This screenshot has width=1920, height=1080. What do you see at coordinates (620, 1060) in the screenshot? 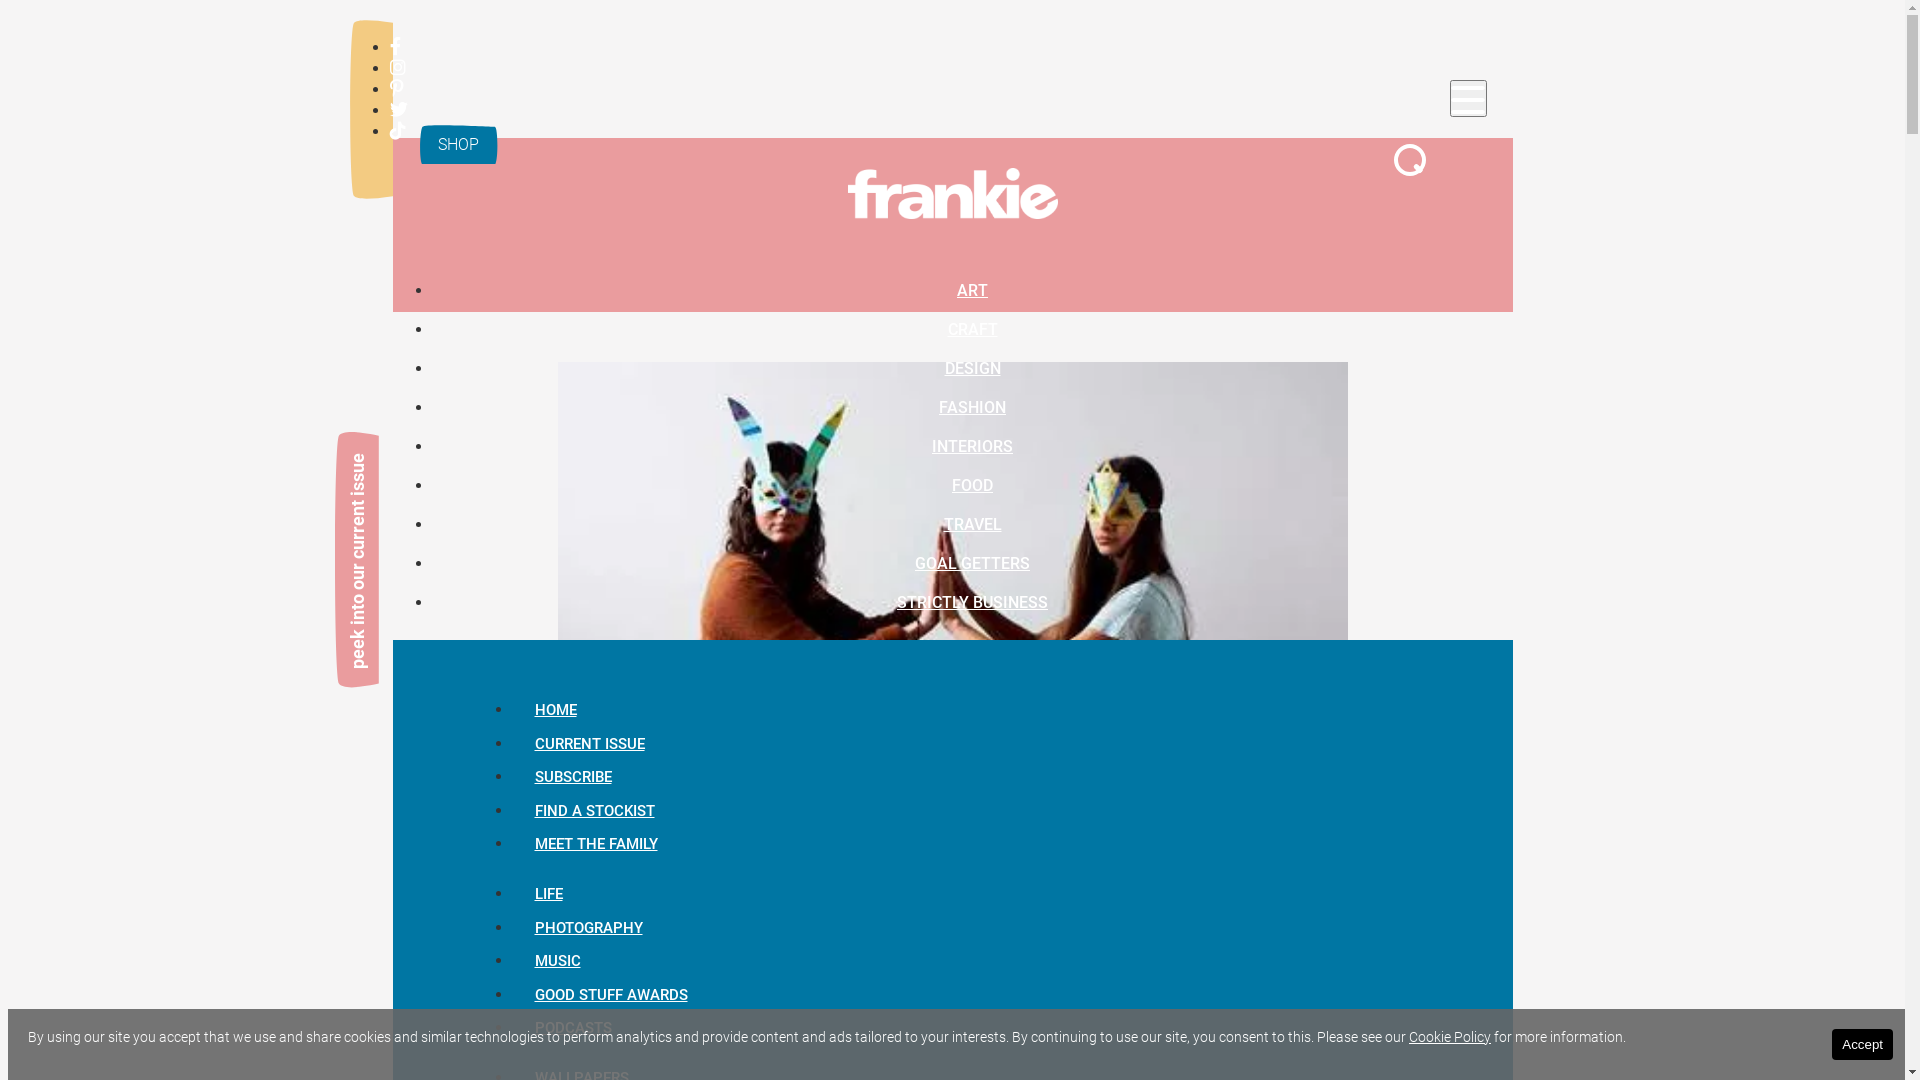
I see `craft` at bounding box center [620, 1060].